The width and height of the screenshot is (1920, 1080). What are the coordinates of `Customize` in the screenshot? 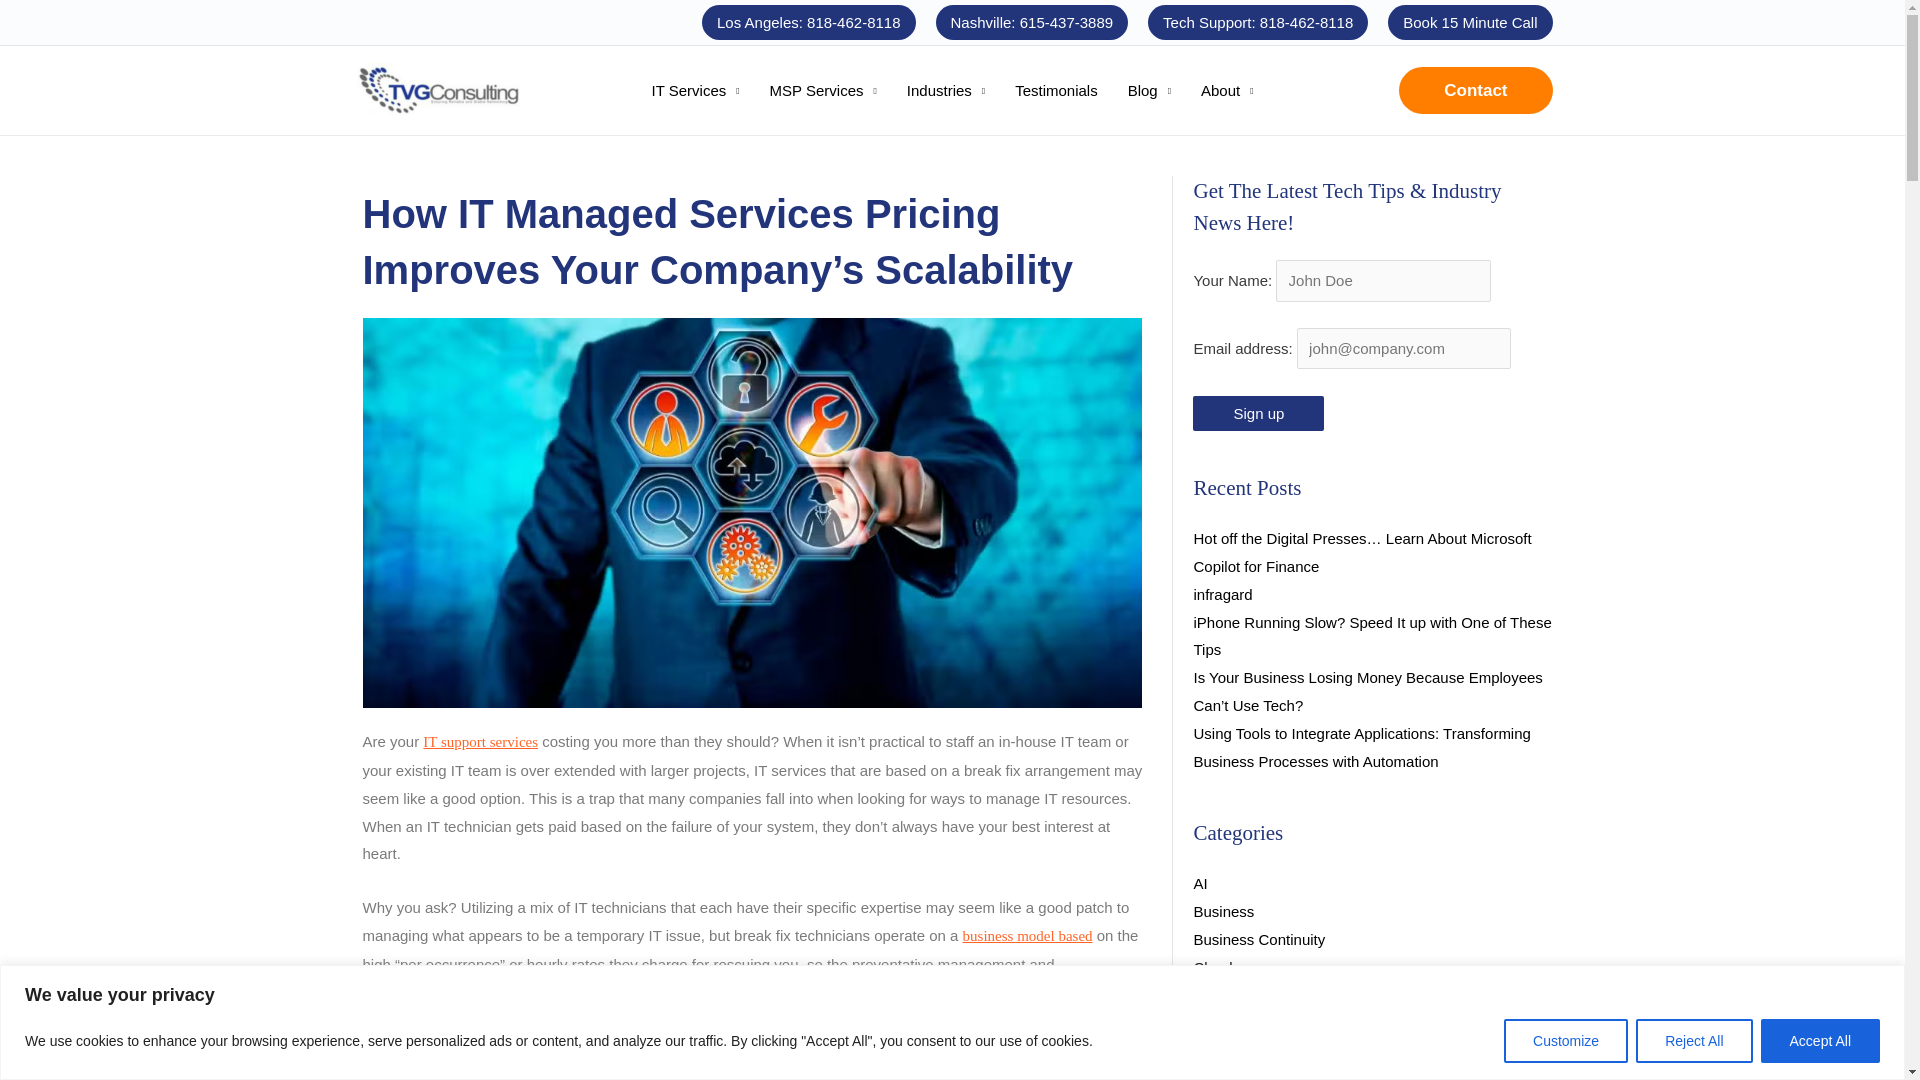 It's located at (1566, 1040).